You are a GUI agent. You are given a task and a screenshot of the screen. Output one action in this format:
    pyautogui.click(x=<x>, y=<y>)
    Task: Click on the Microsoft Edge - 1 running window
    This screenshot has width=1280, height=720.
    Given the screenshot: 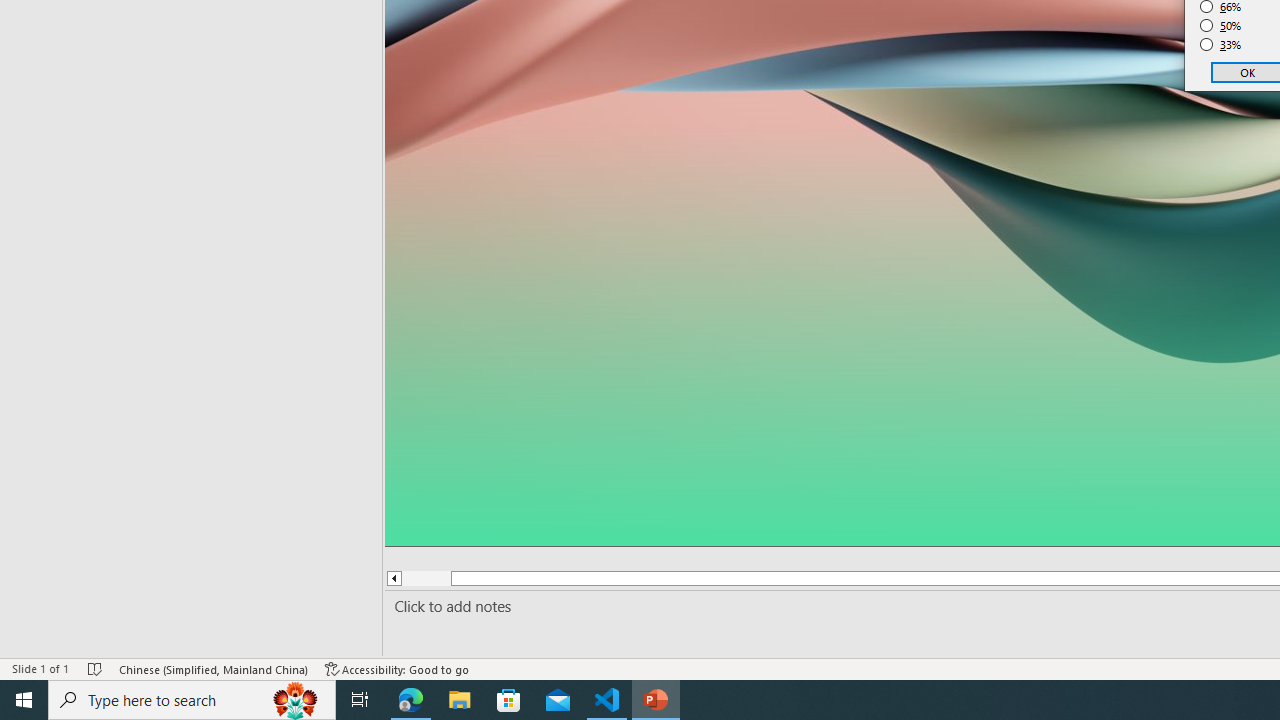 What is the action you would take?
    pyautogui.click(x=411, y=700)
    